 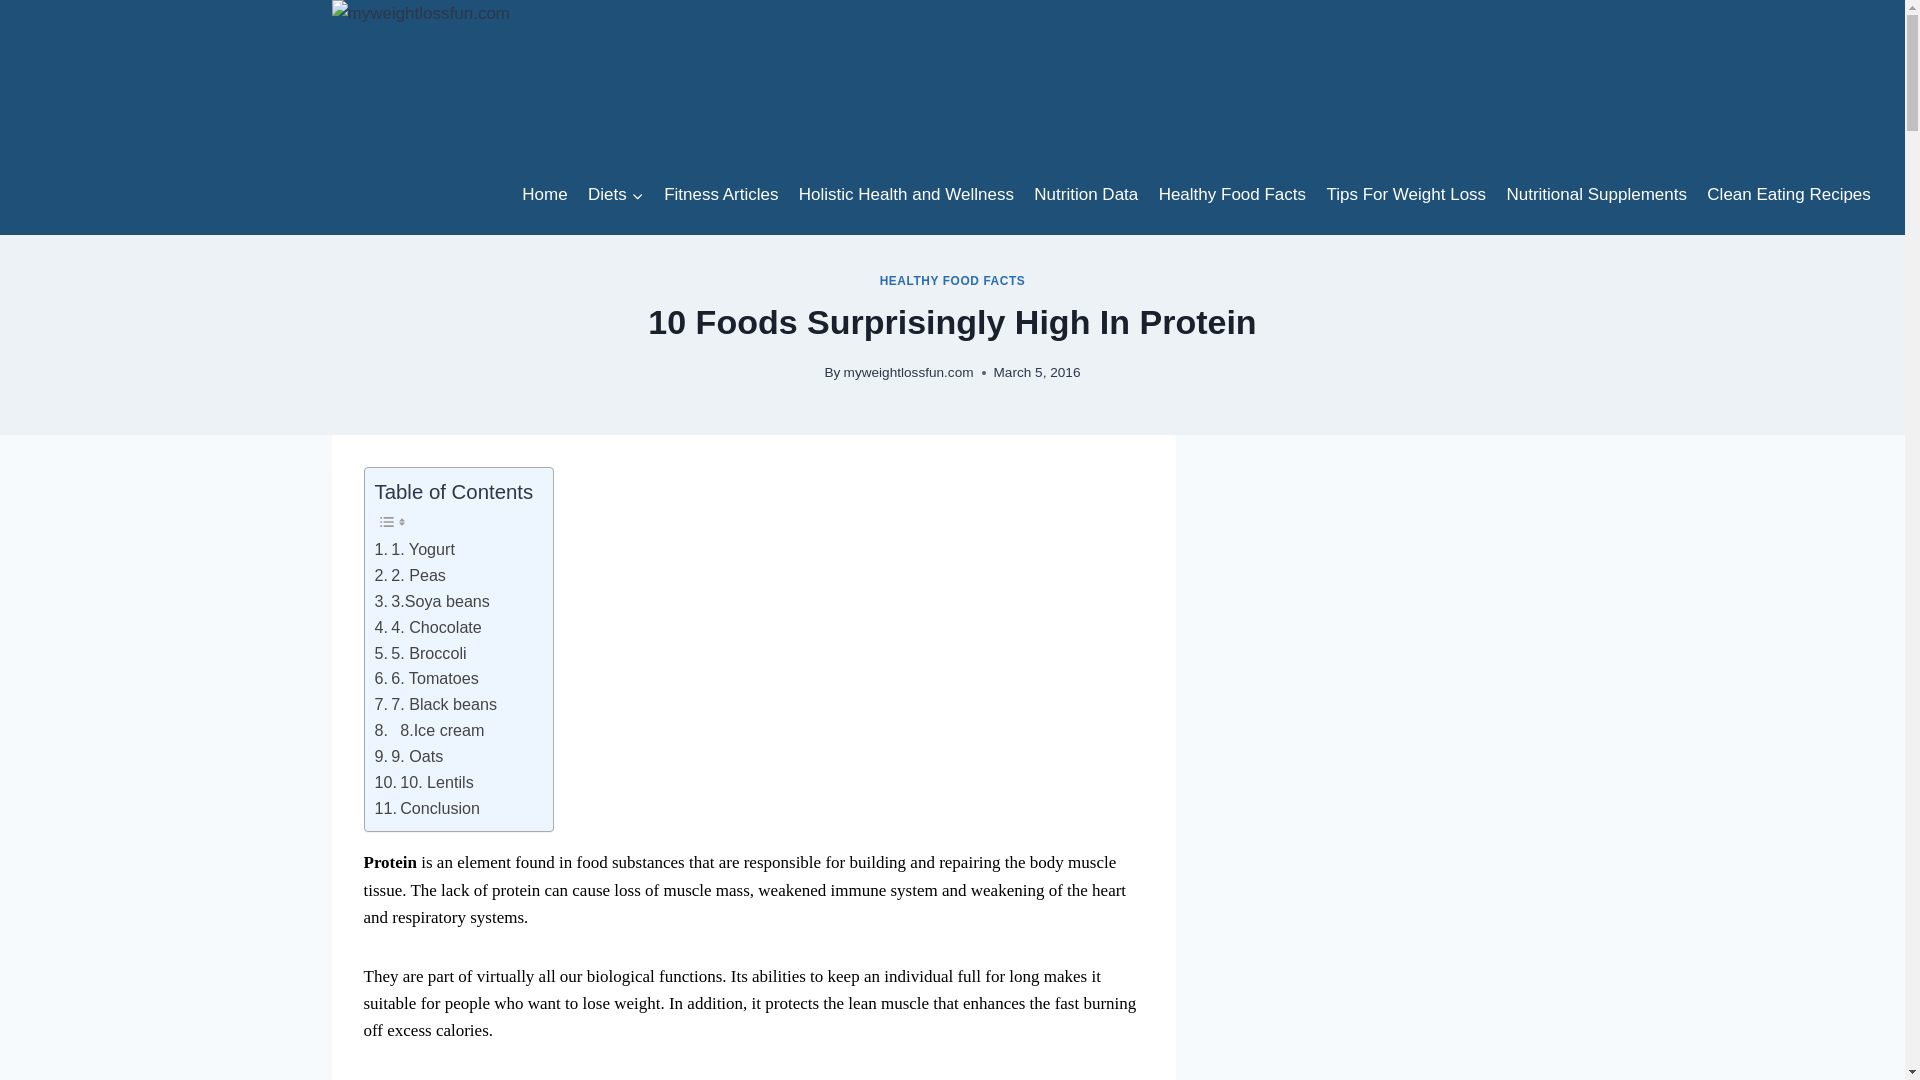 I want to click on 5. Broccoli, so click(x=420, y=653).